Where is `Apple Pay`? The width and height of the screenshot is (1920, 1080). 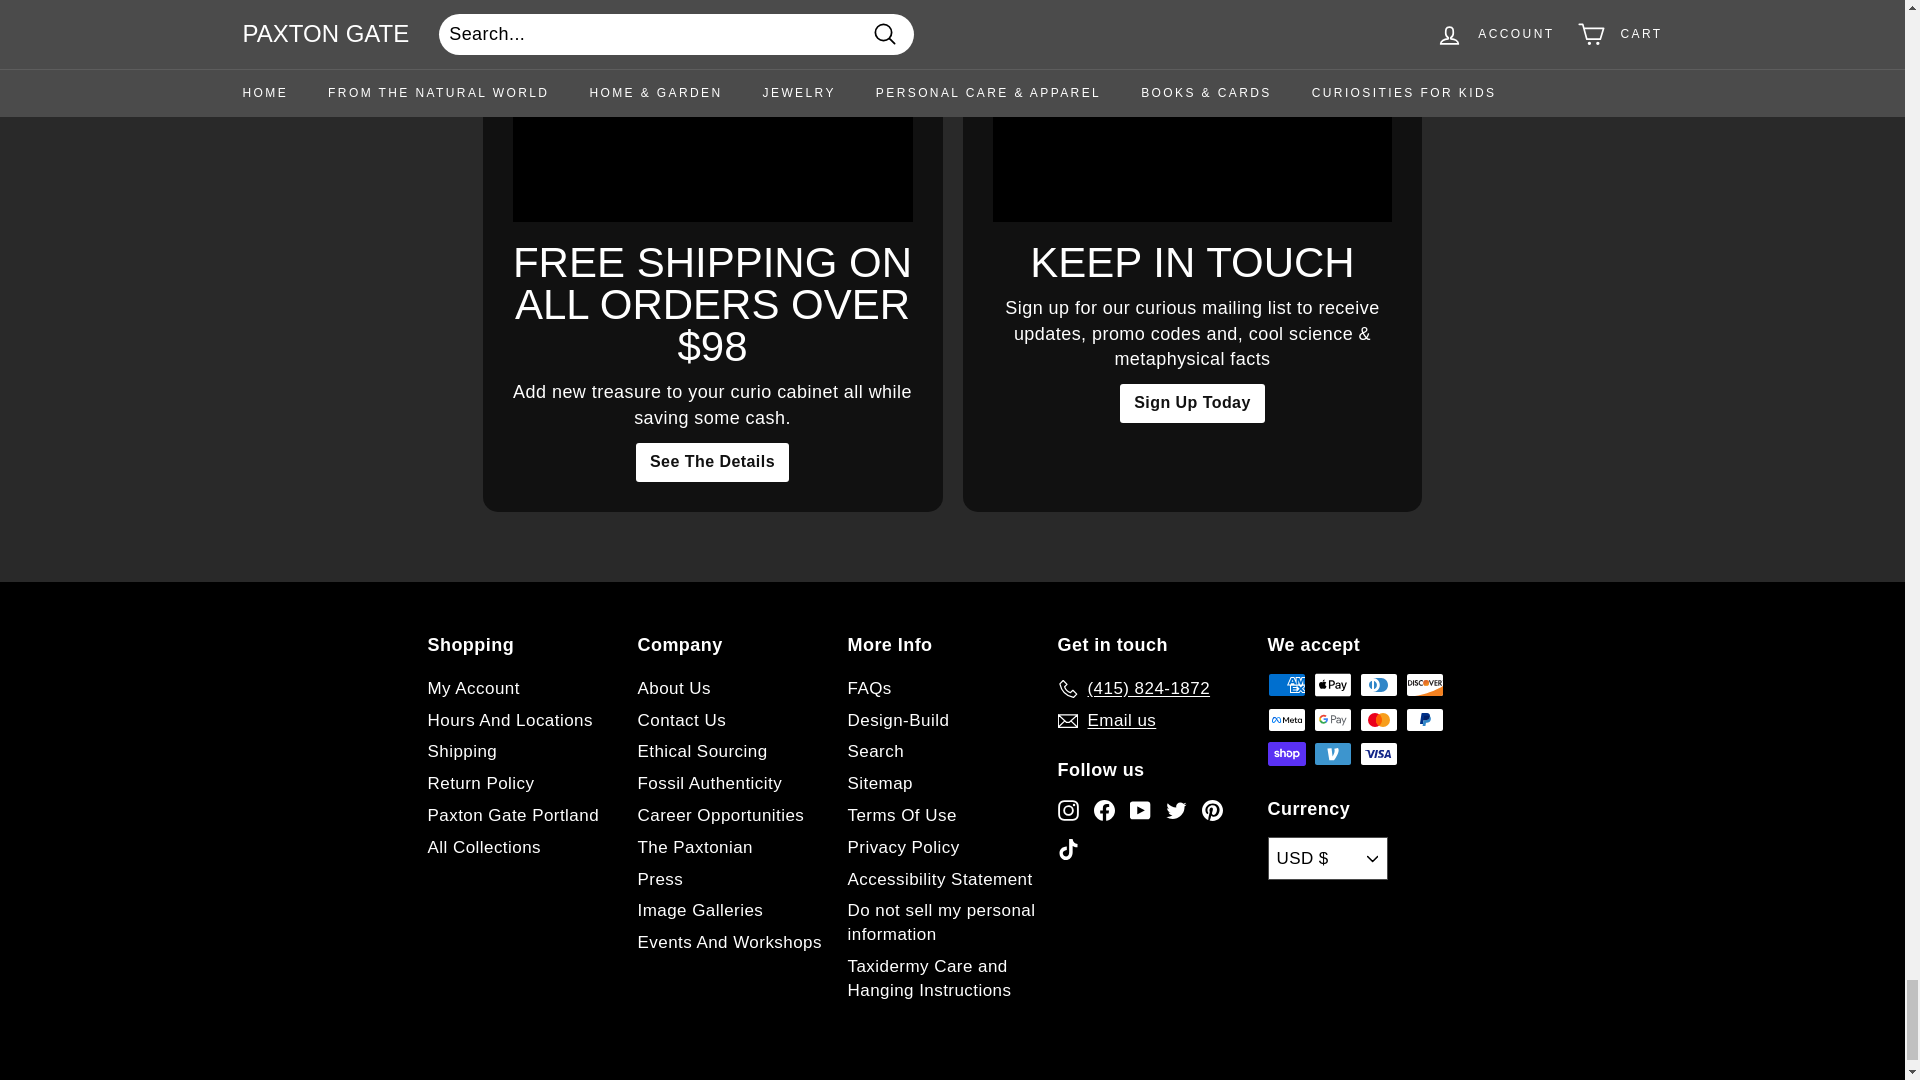
Apple Pay is located at coordinates (1332, 684).